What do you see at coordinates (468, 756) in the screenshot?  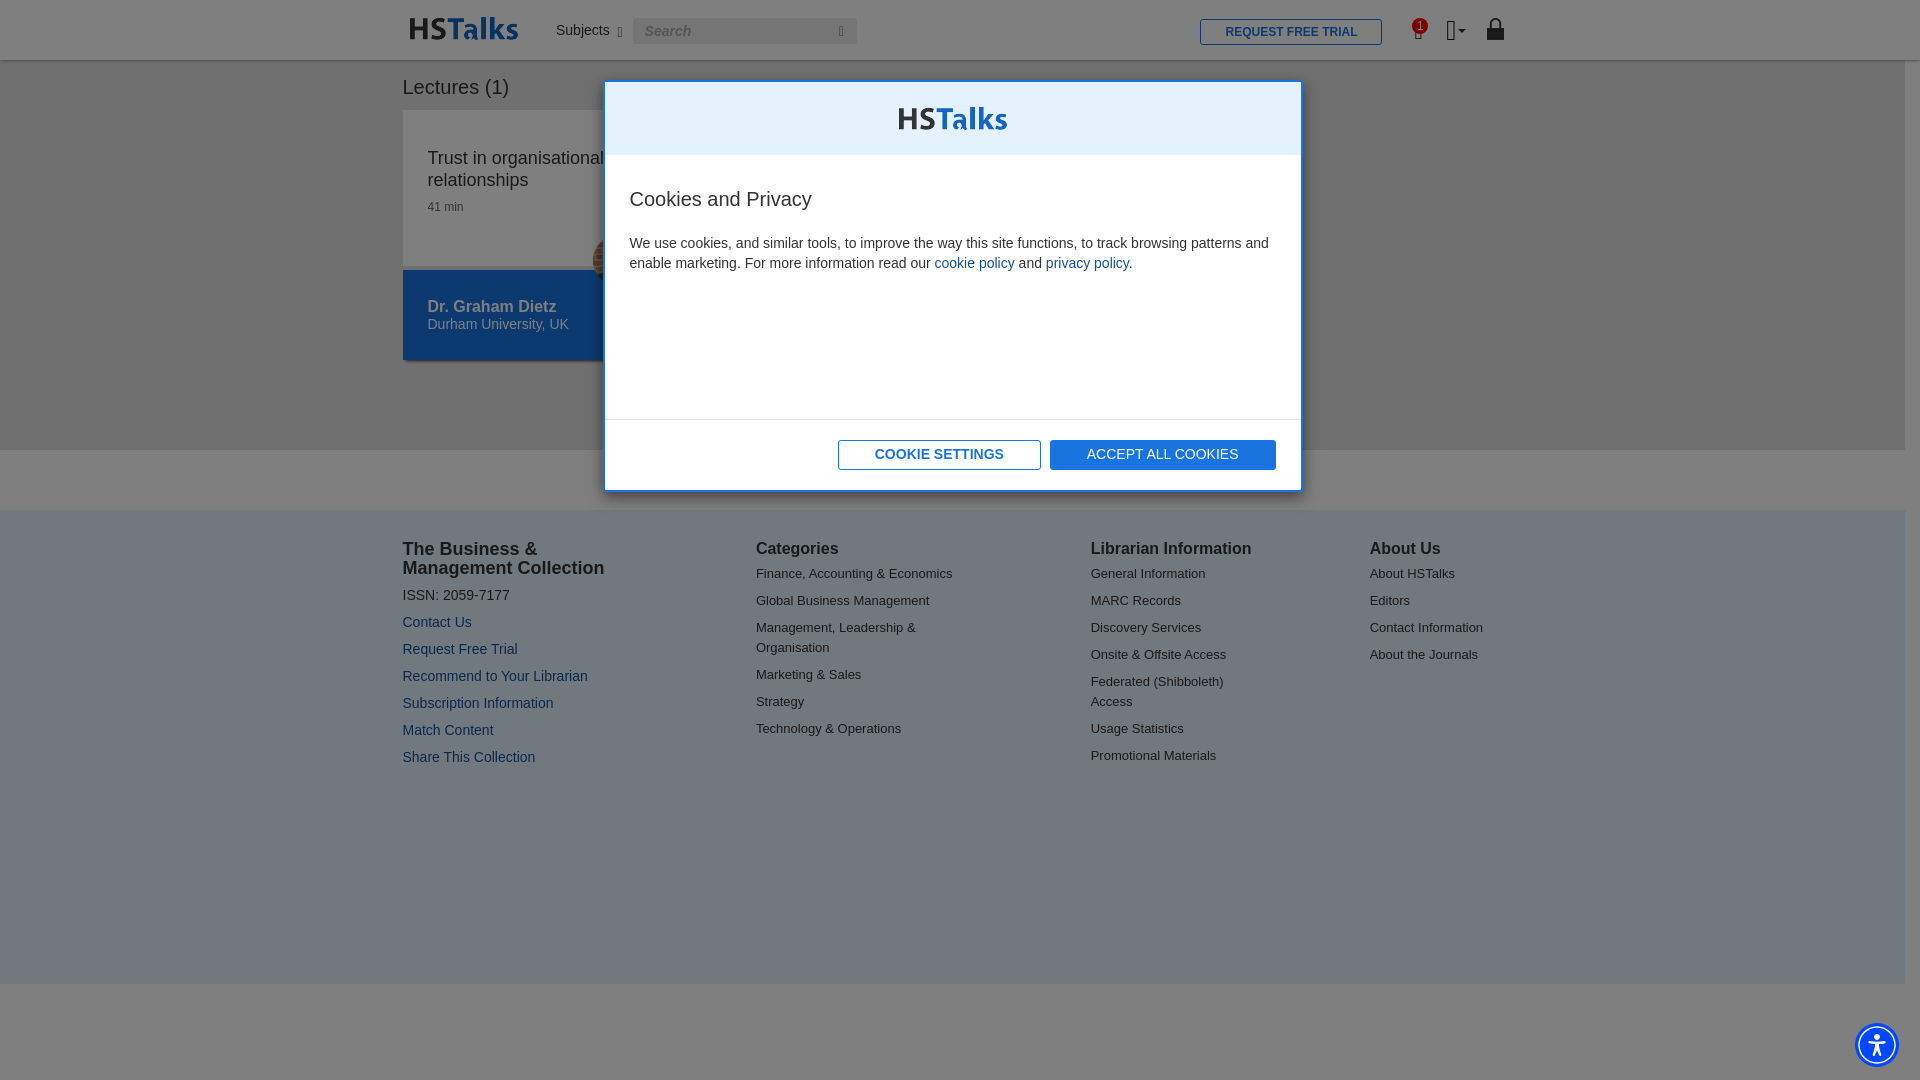 I see `Share This Collection` at bounding box center [468, 756].